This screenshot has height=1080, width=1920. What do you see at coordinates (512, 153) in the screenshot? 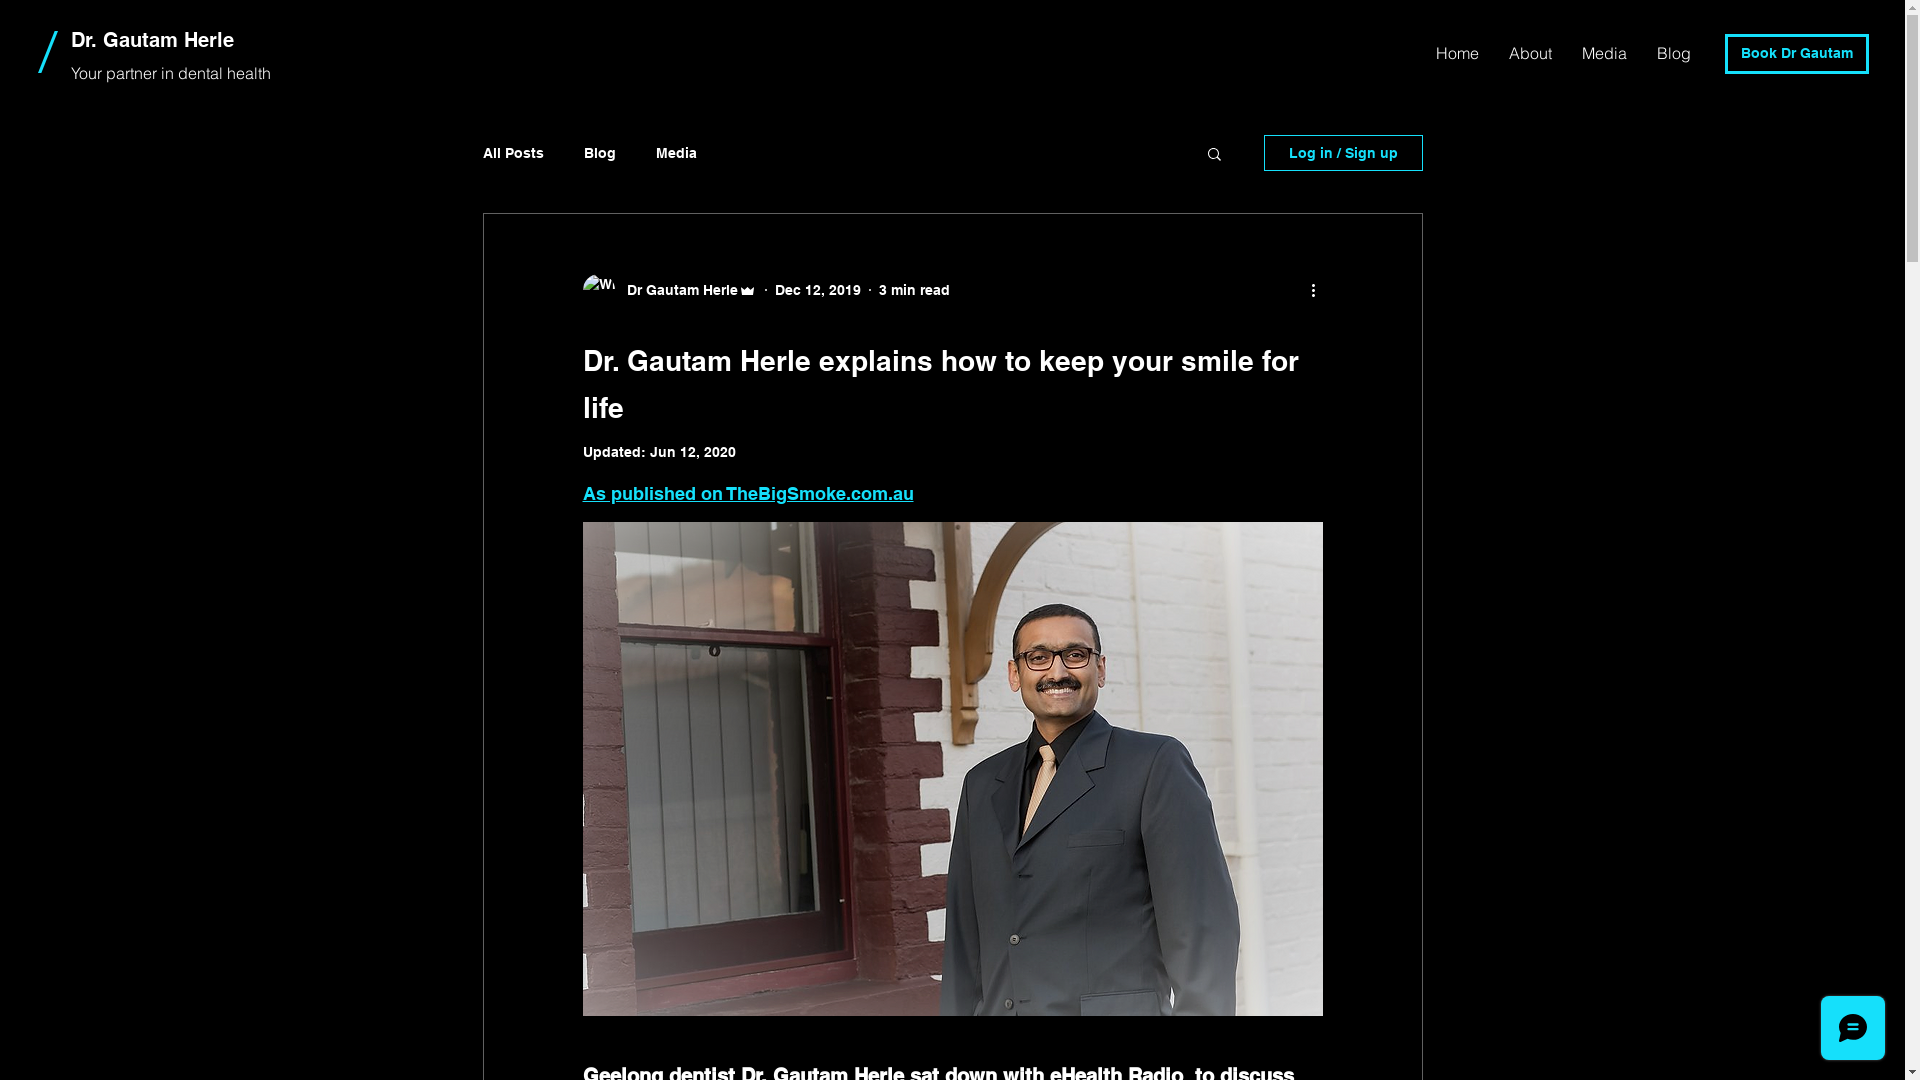
I see `All Posts` at bounding box center [512, 153].